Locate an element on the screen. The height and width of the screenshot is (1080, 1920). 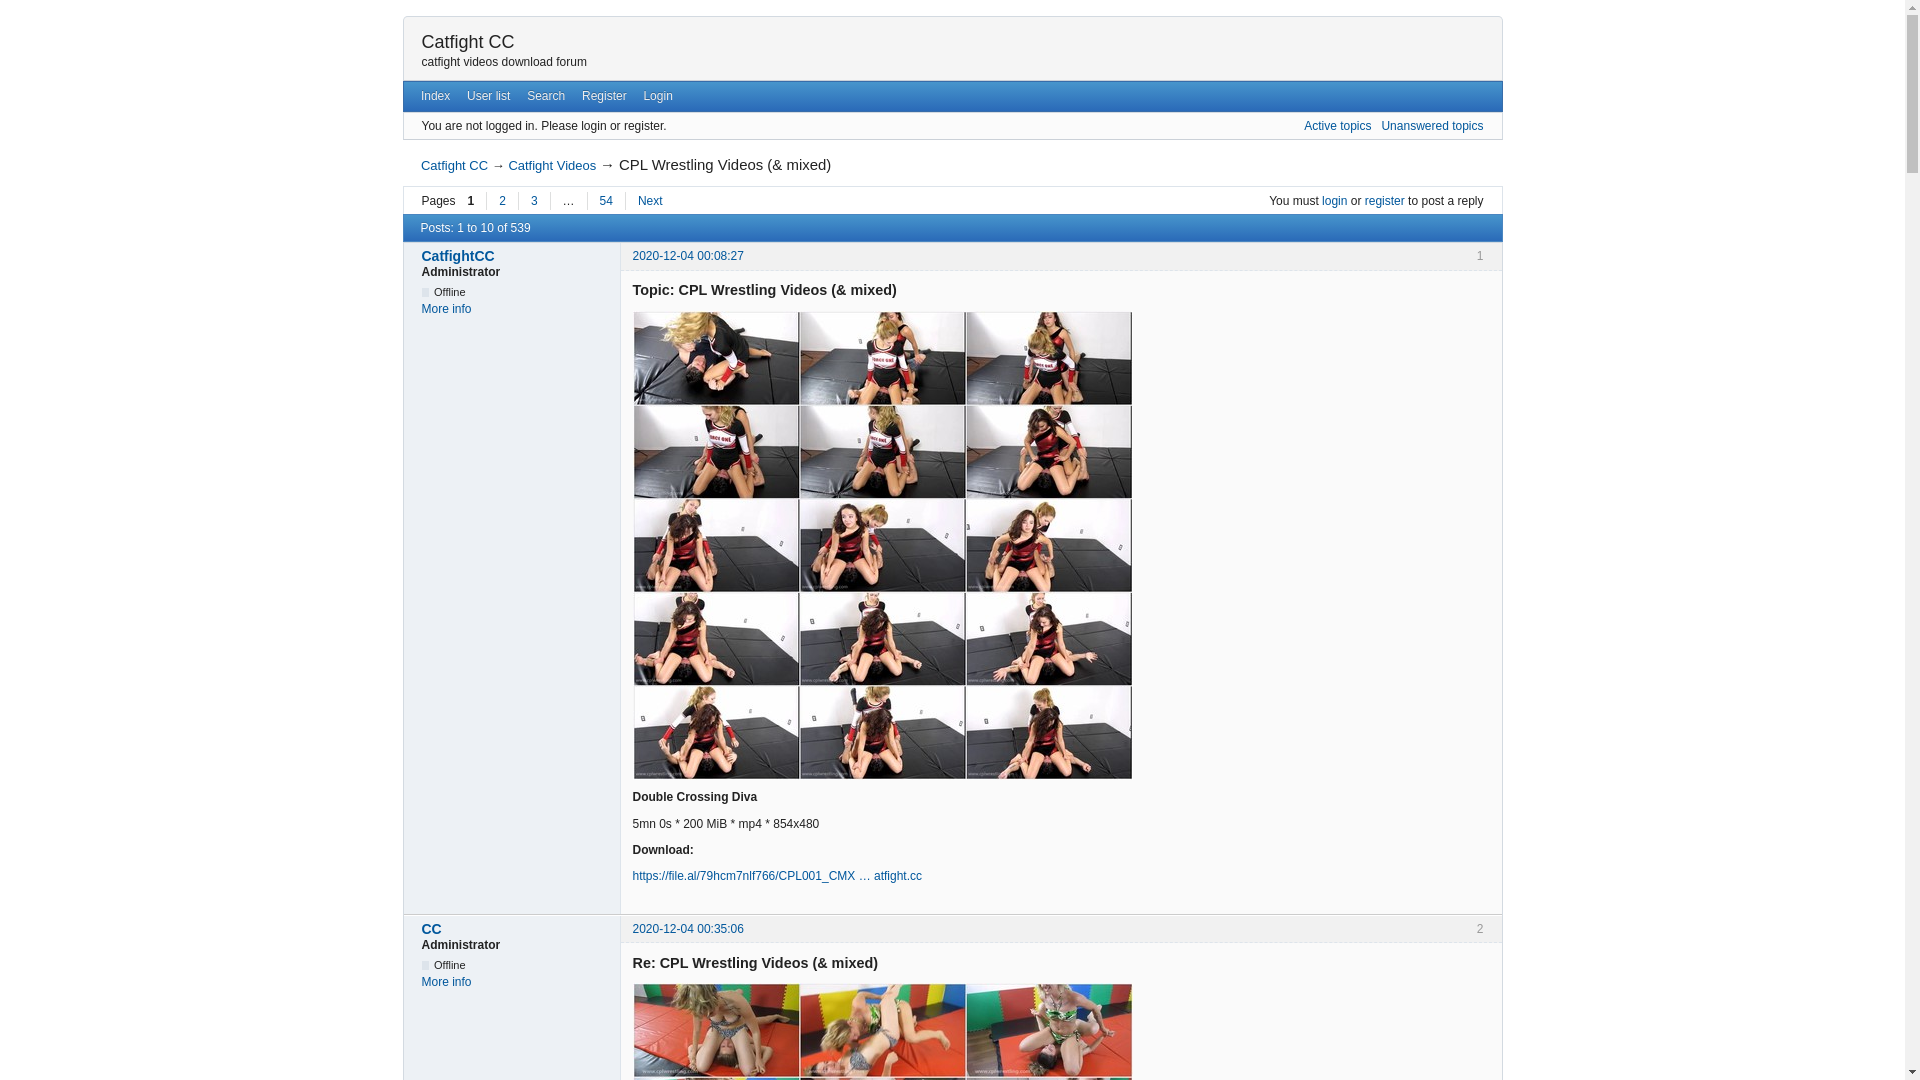
Catfight CC is located at coordinates (468, 42).